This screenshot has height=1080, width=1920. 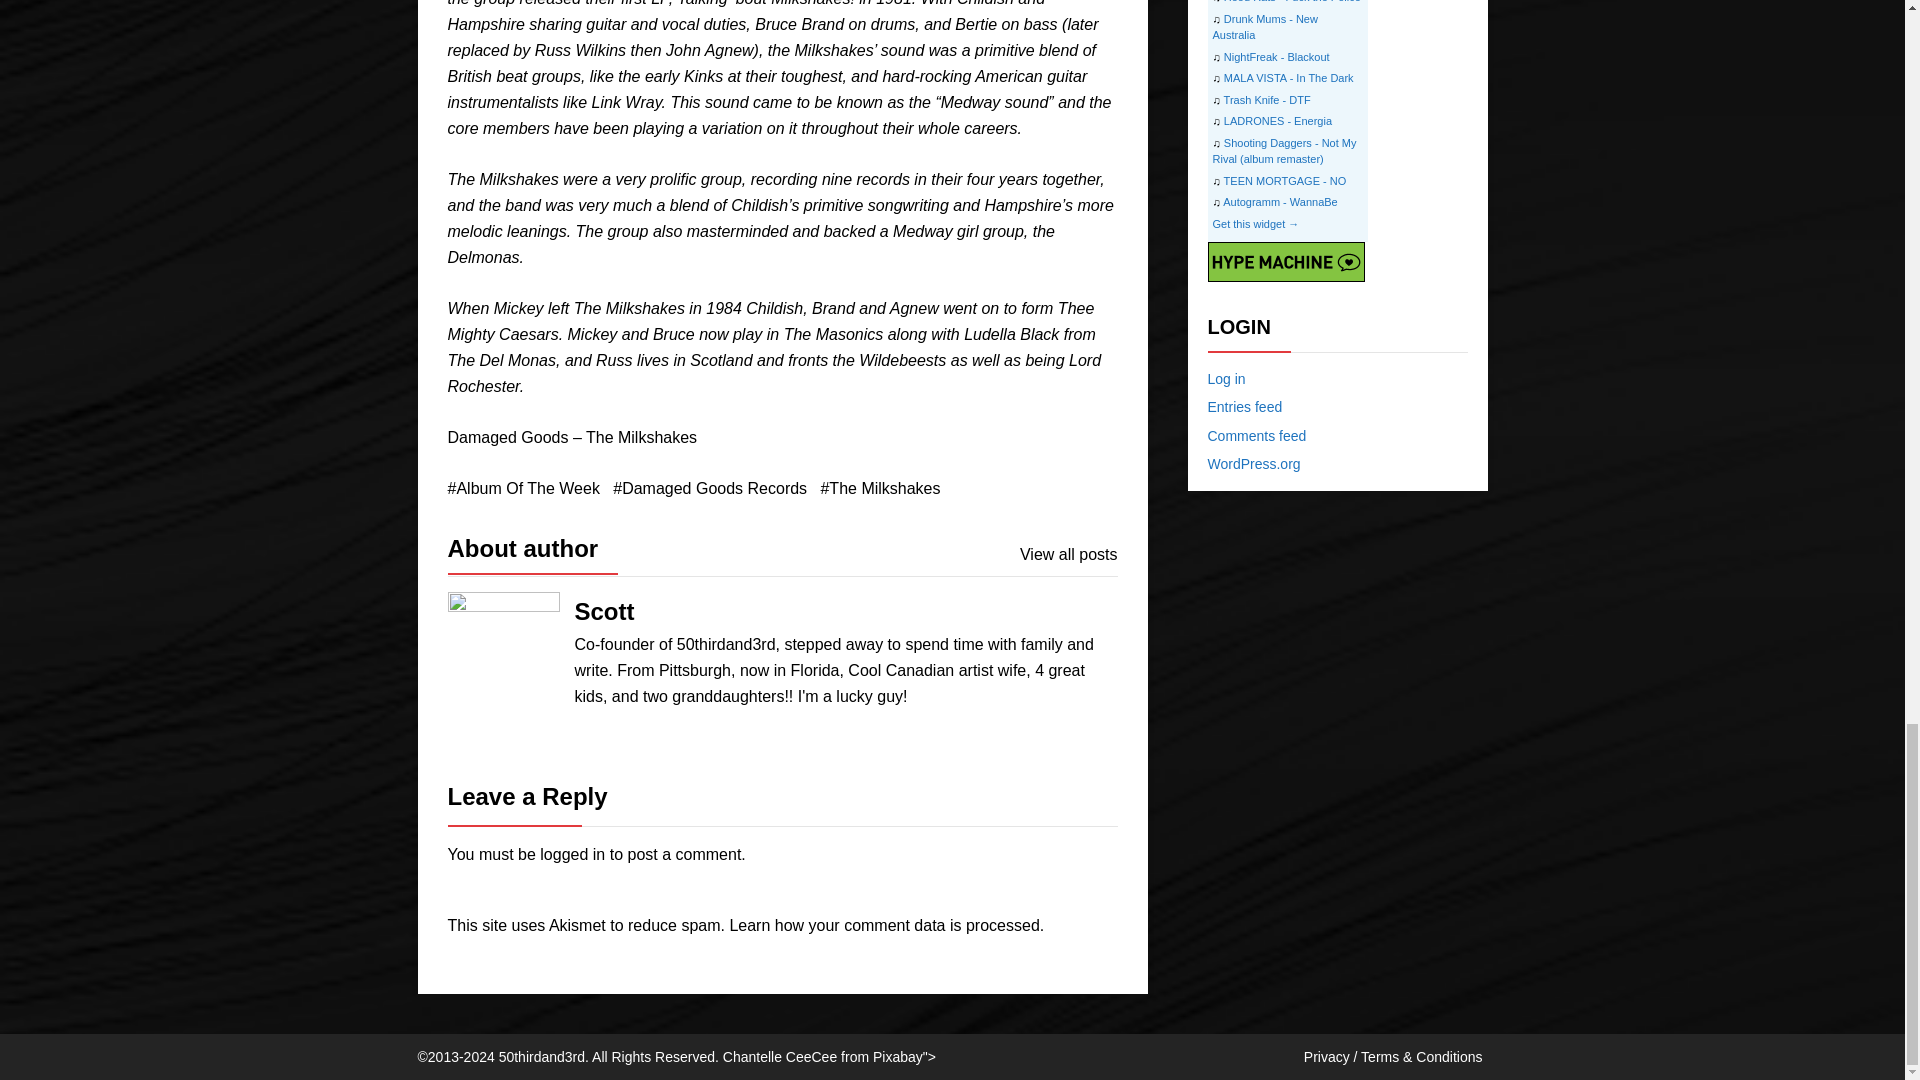 What do you see at coordinates (884, 925) in the screenshot?
I see `Learn how your comment data is processed` at bounding box center [884, 925].